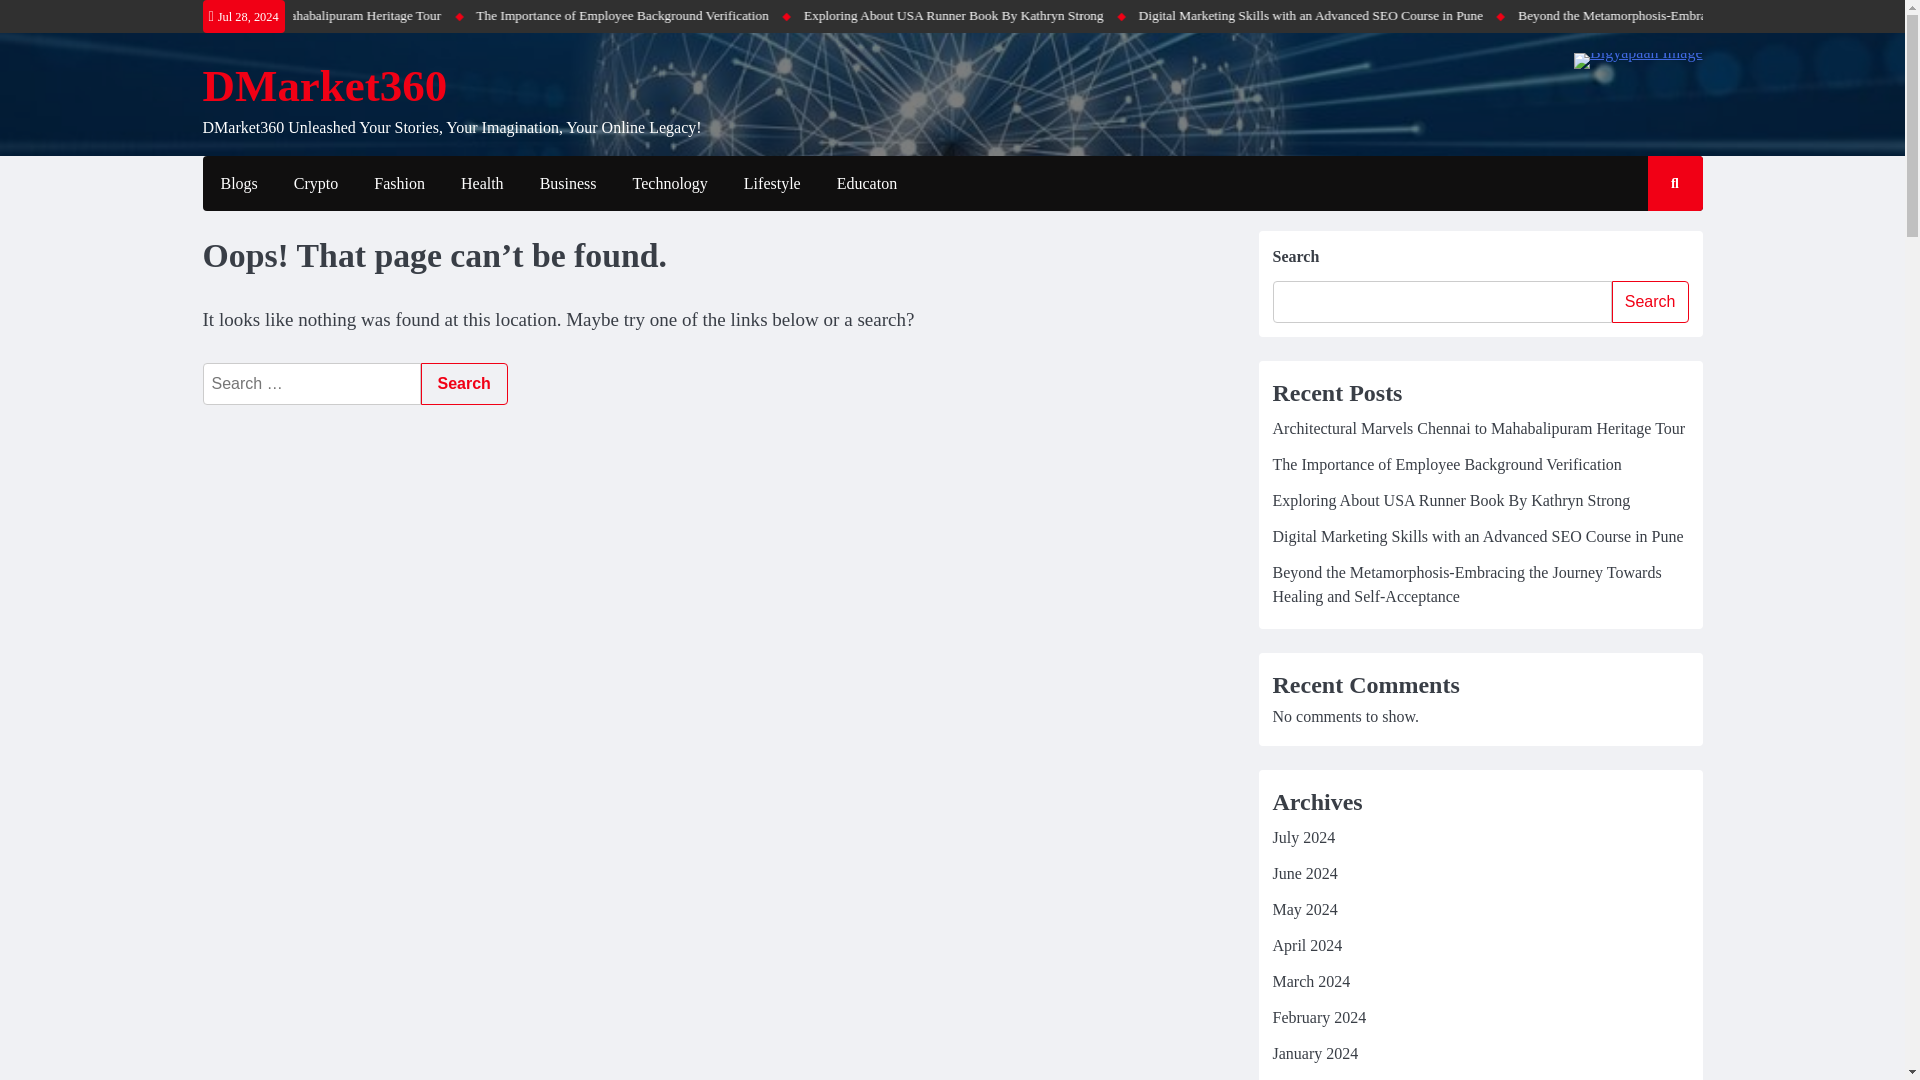 The width and height of the screenshot is (1920, 1080). Describe the element at coordinates (324, 86) in the screenshot. I see `DMarket360` at that location.